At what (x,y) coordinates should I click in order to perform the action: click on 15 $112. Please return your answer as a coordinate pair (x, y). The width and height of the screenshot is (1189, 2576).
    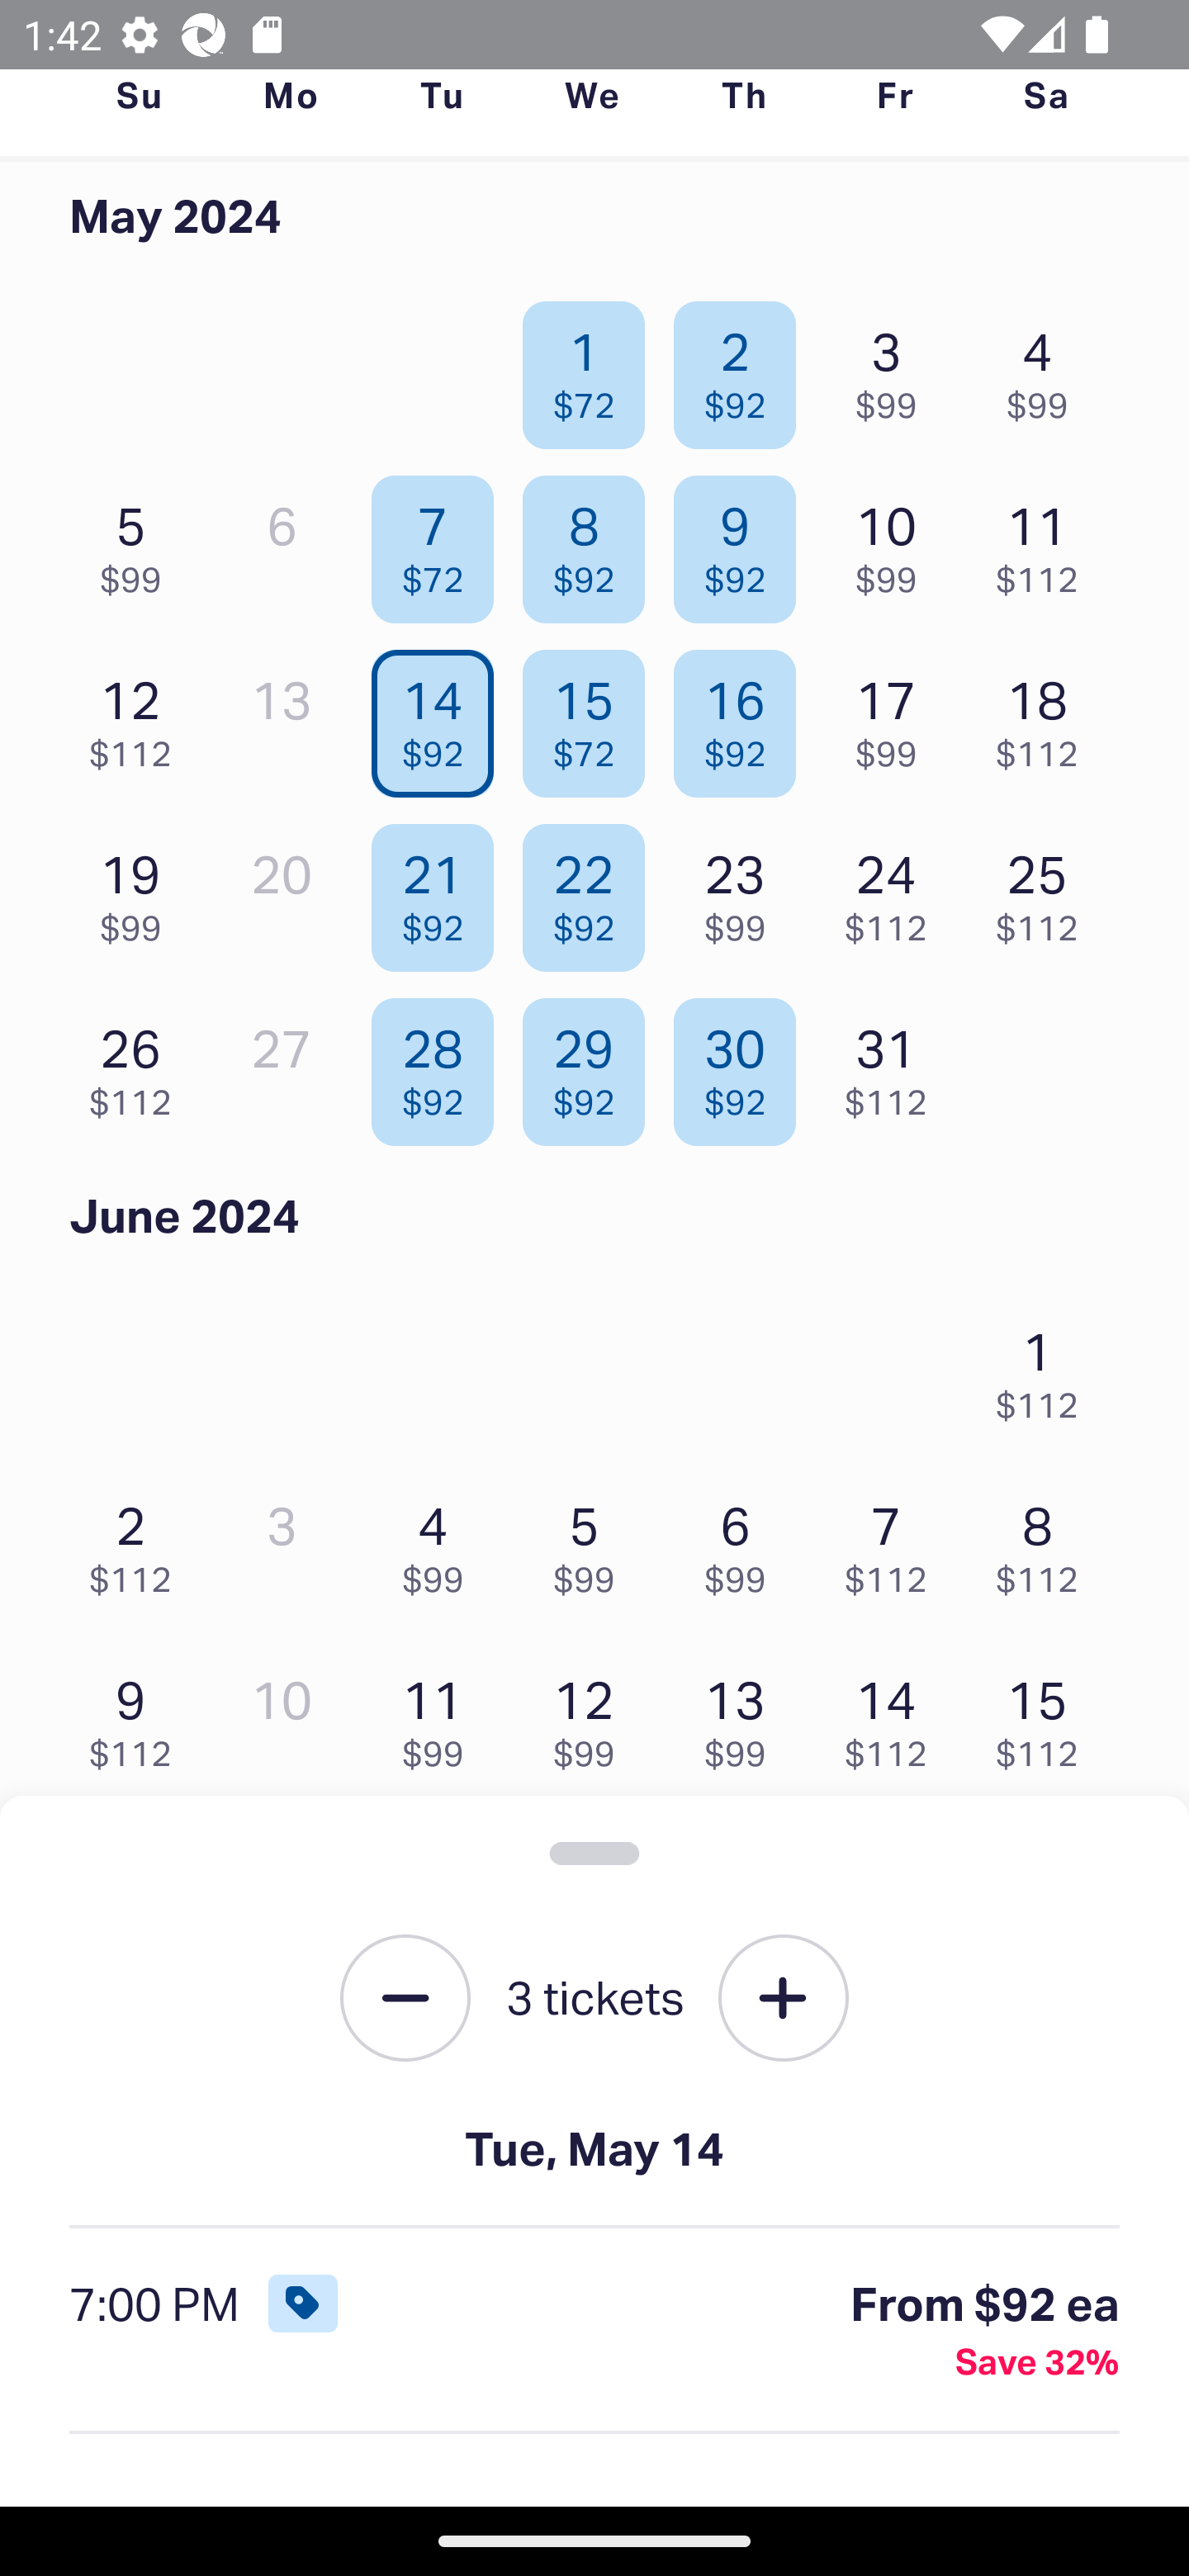
    Looking at the image, I should click on (1045, 1717).